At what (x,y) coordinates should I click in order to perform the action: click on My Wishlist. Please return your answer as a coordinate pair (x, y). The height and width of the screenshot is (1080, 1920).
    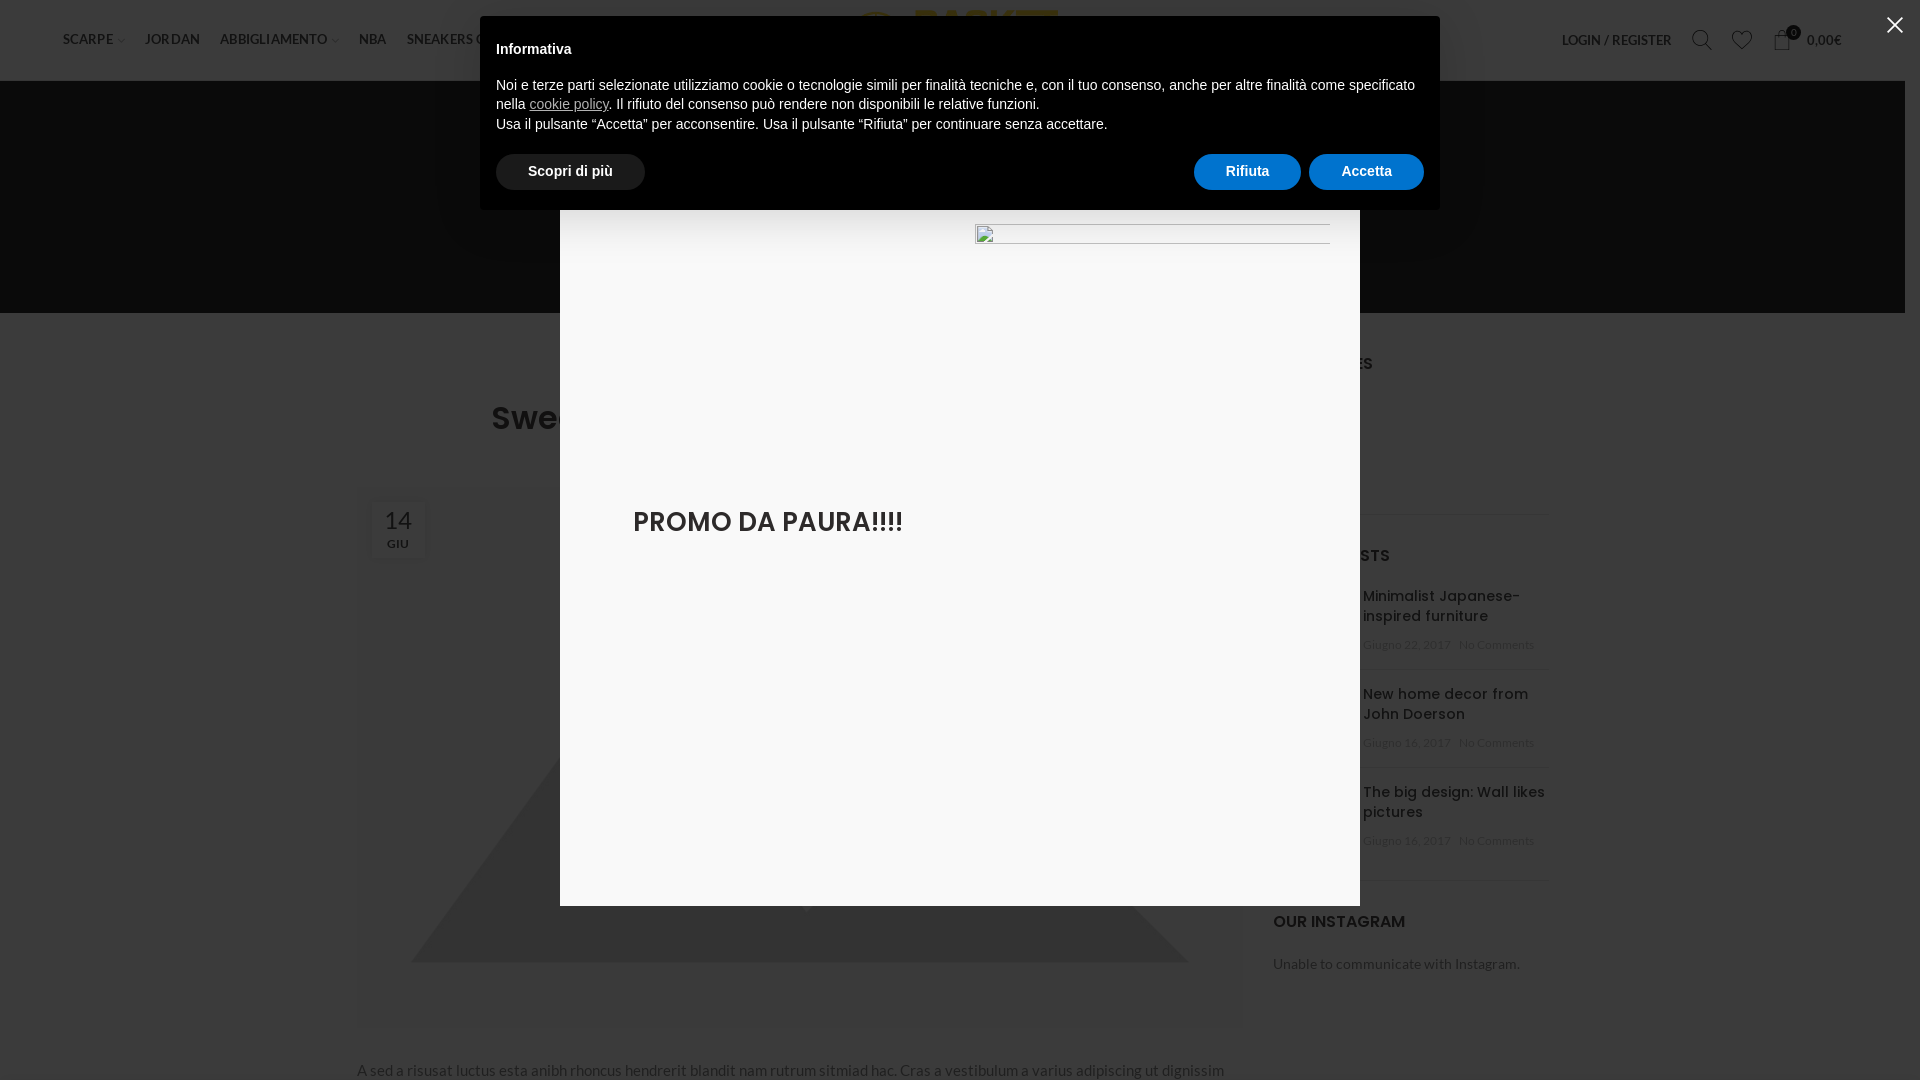
    Looking at the image, I should click on (1742, 40).